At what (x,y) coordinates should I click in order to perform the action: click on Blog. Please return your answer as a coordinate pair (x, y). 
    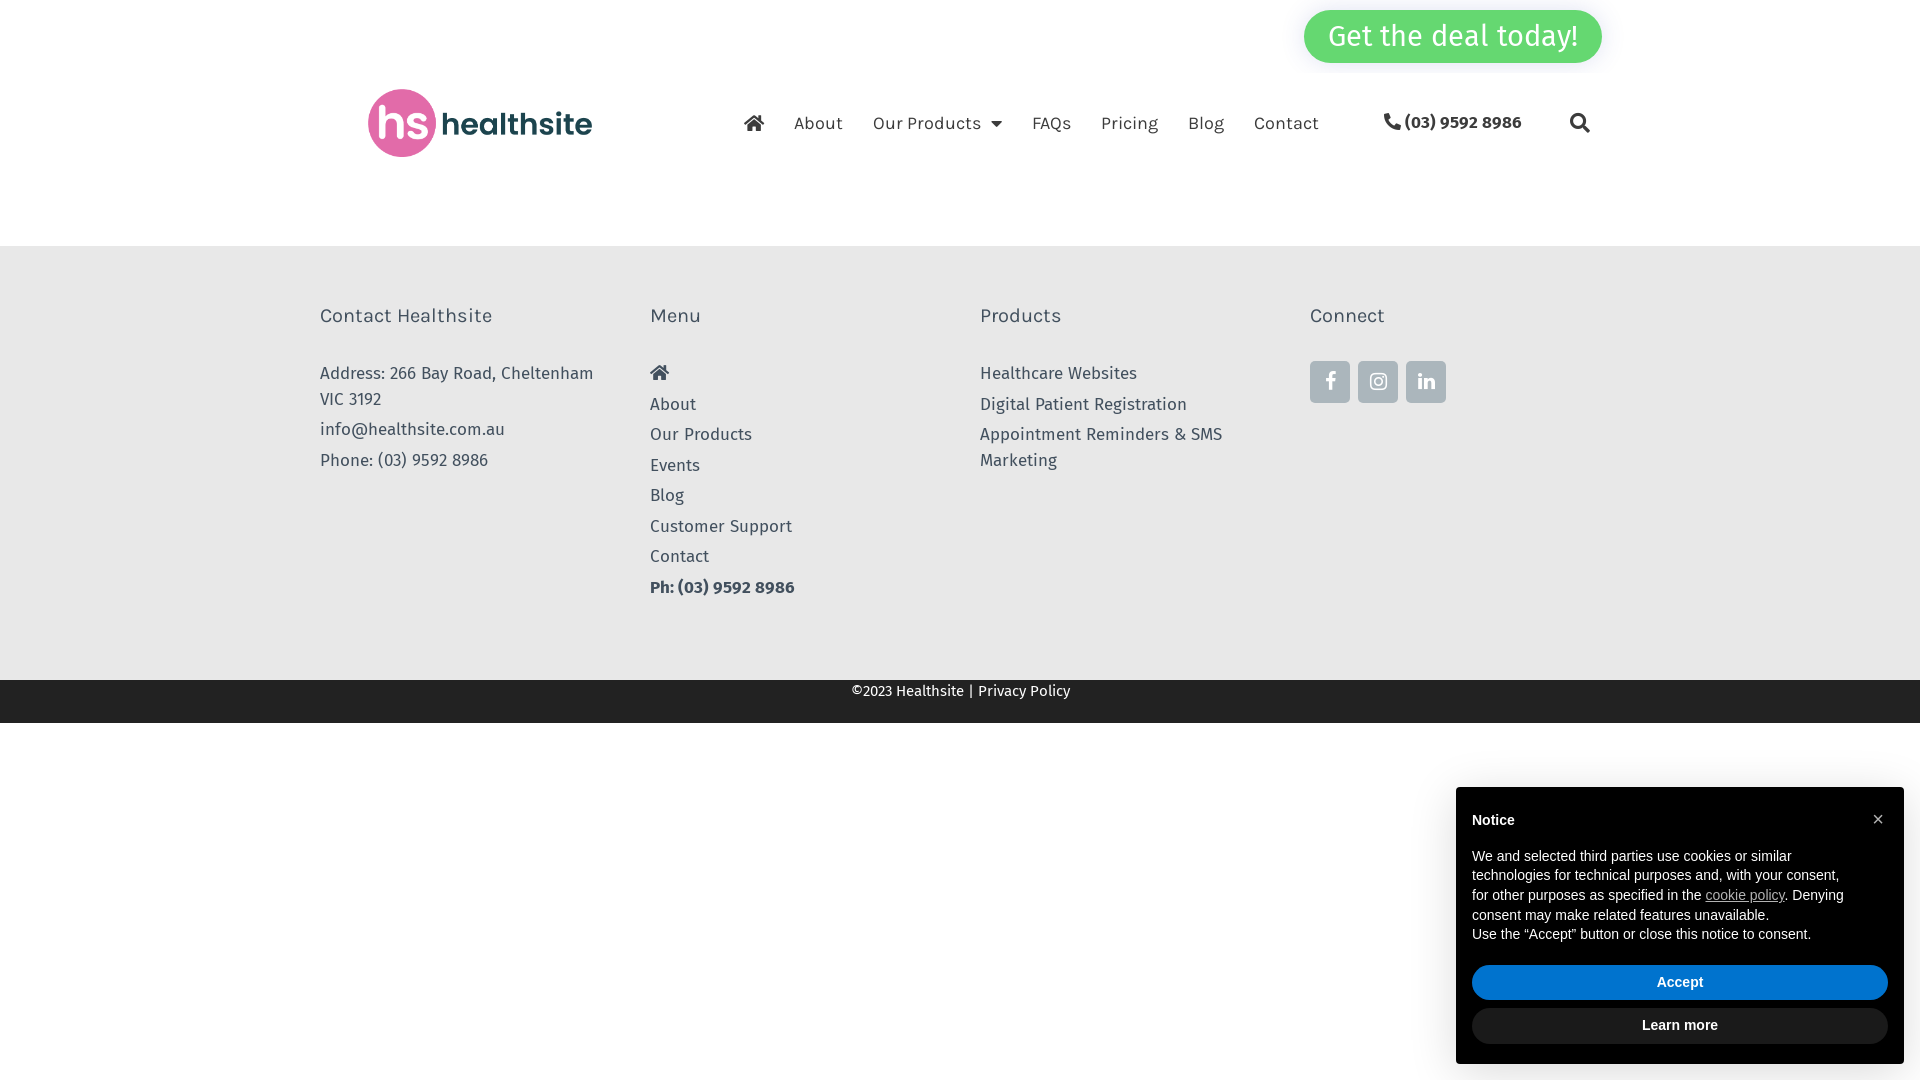
    Looking at the image, I should click on (667, 496).